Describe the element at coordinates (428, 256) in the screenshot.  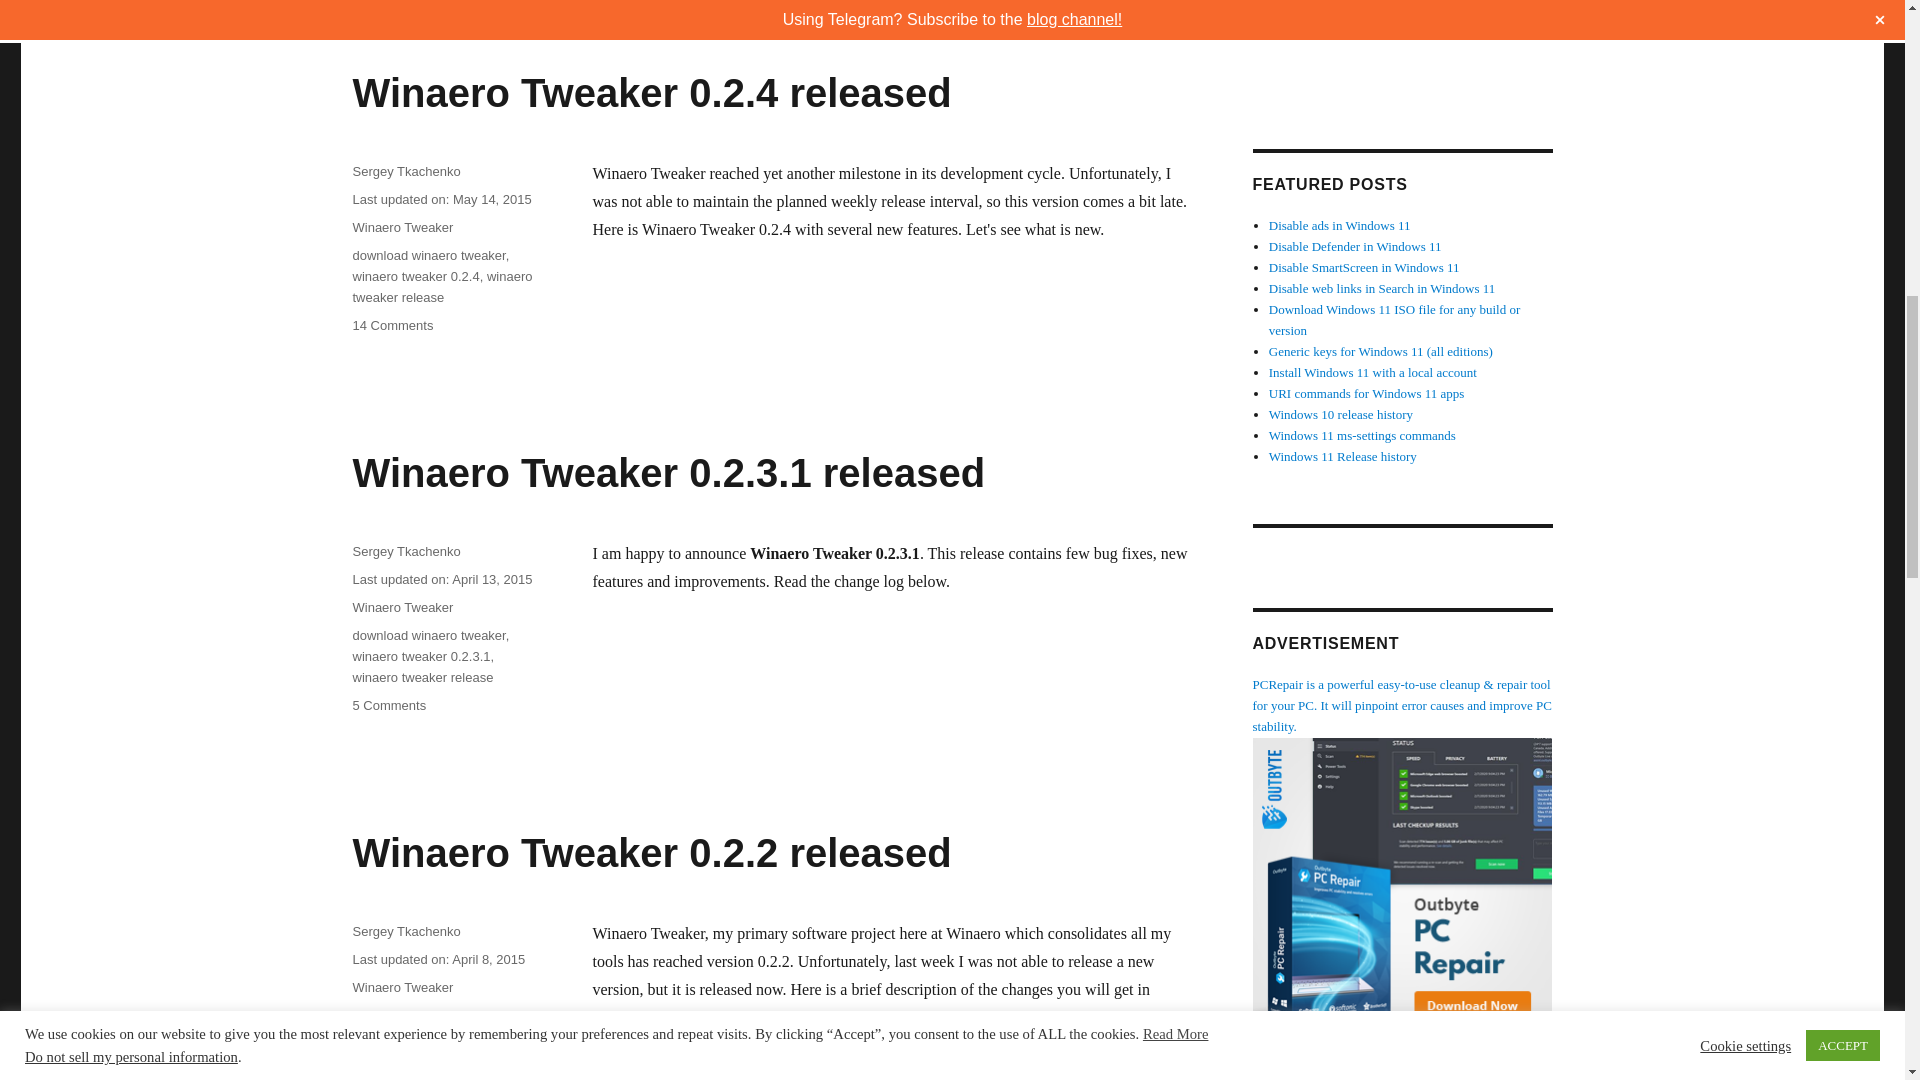
I see `Winaero Tweaker 0.2.3.1 released` at that location.